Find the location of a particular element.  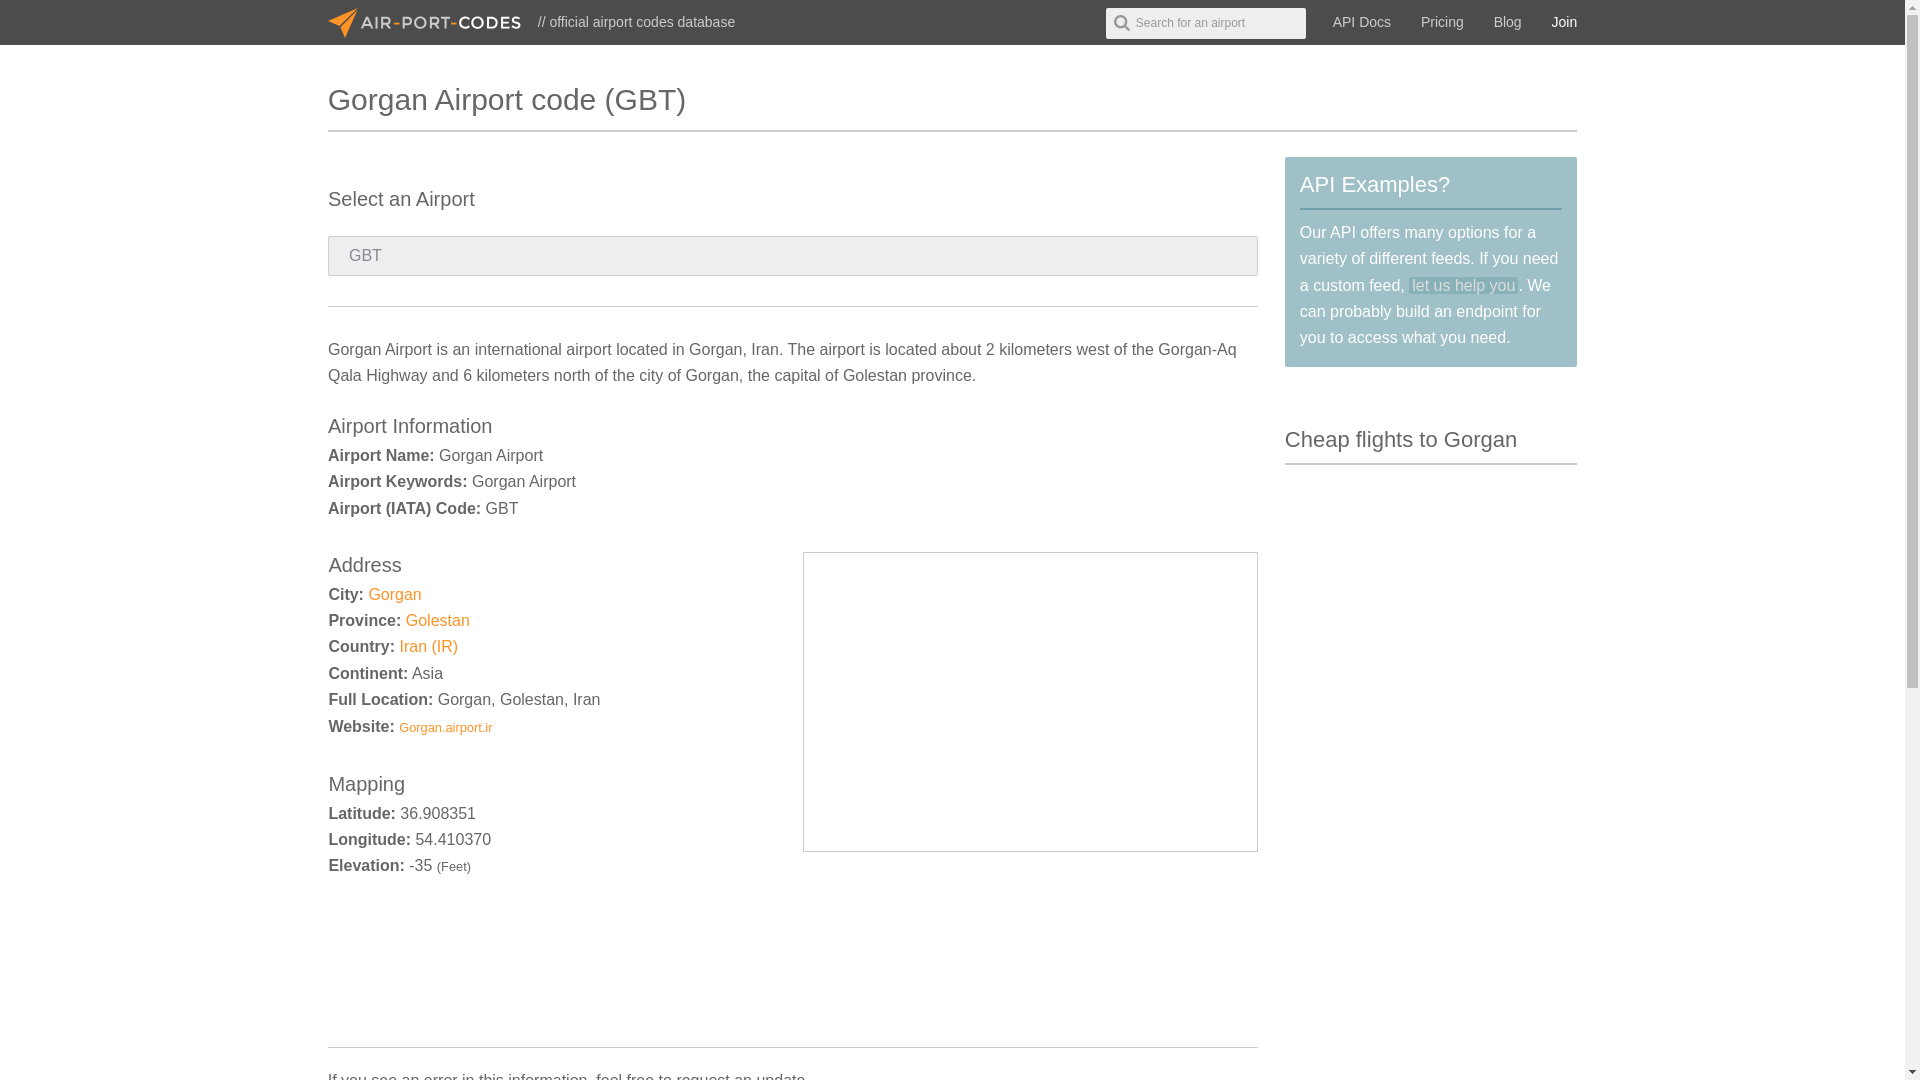

API Docs is located at coordinates (1362, 22).